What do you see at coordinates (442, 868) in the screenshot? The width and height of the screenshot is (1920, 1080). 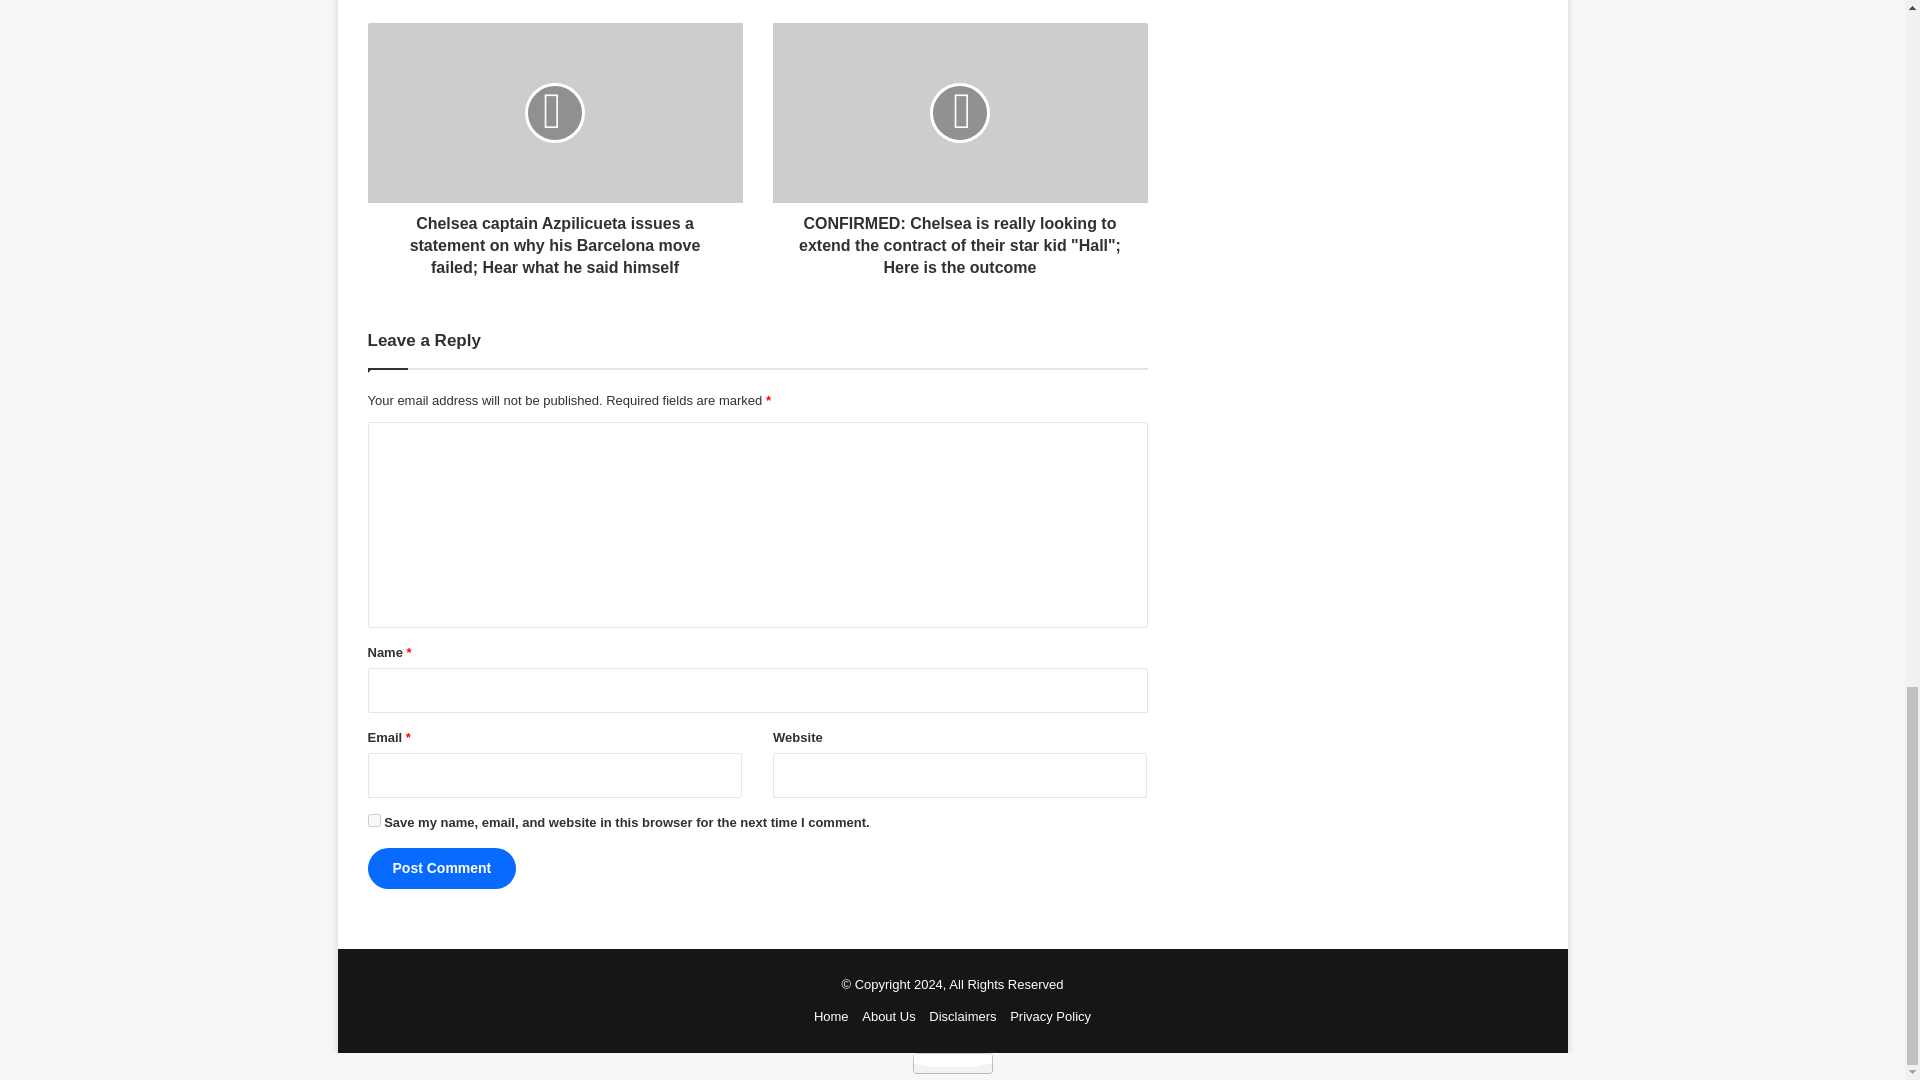 I see `Post Comment` at bounding box center [442, 868].